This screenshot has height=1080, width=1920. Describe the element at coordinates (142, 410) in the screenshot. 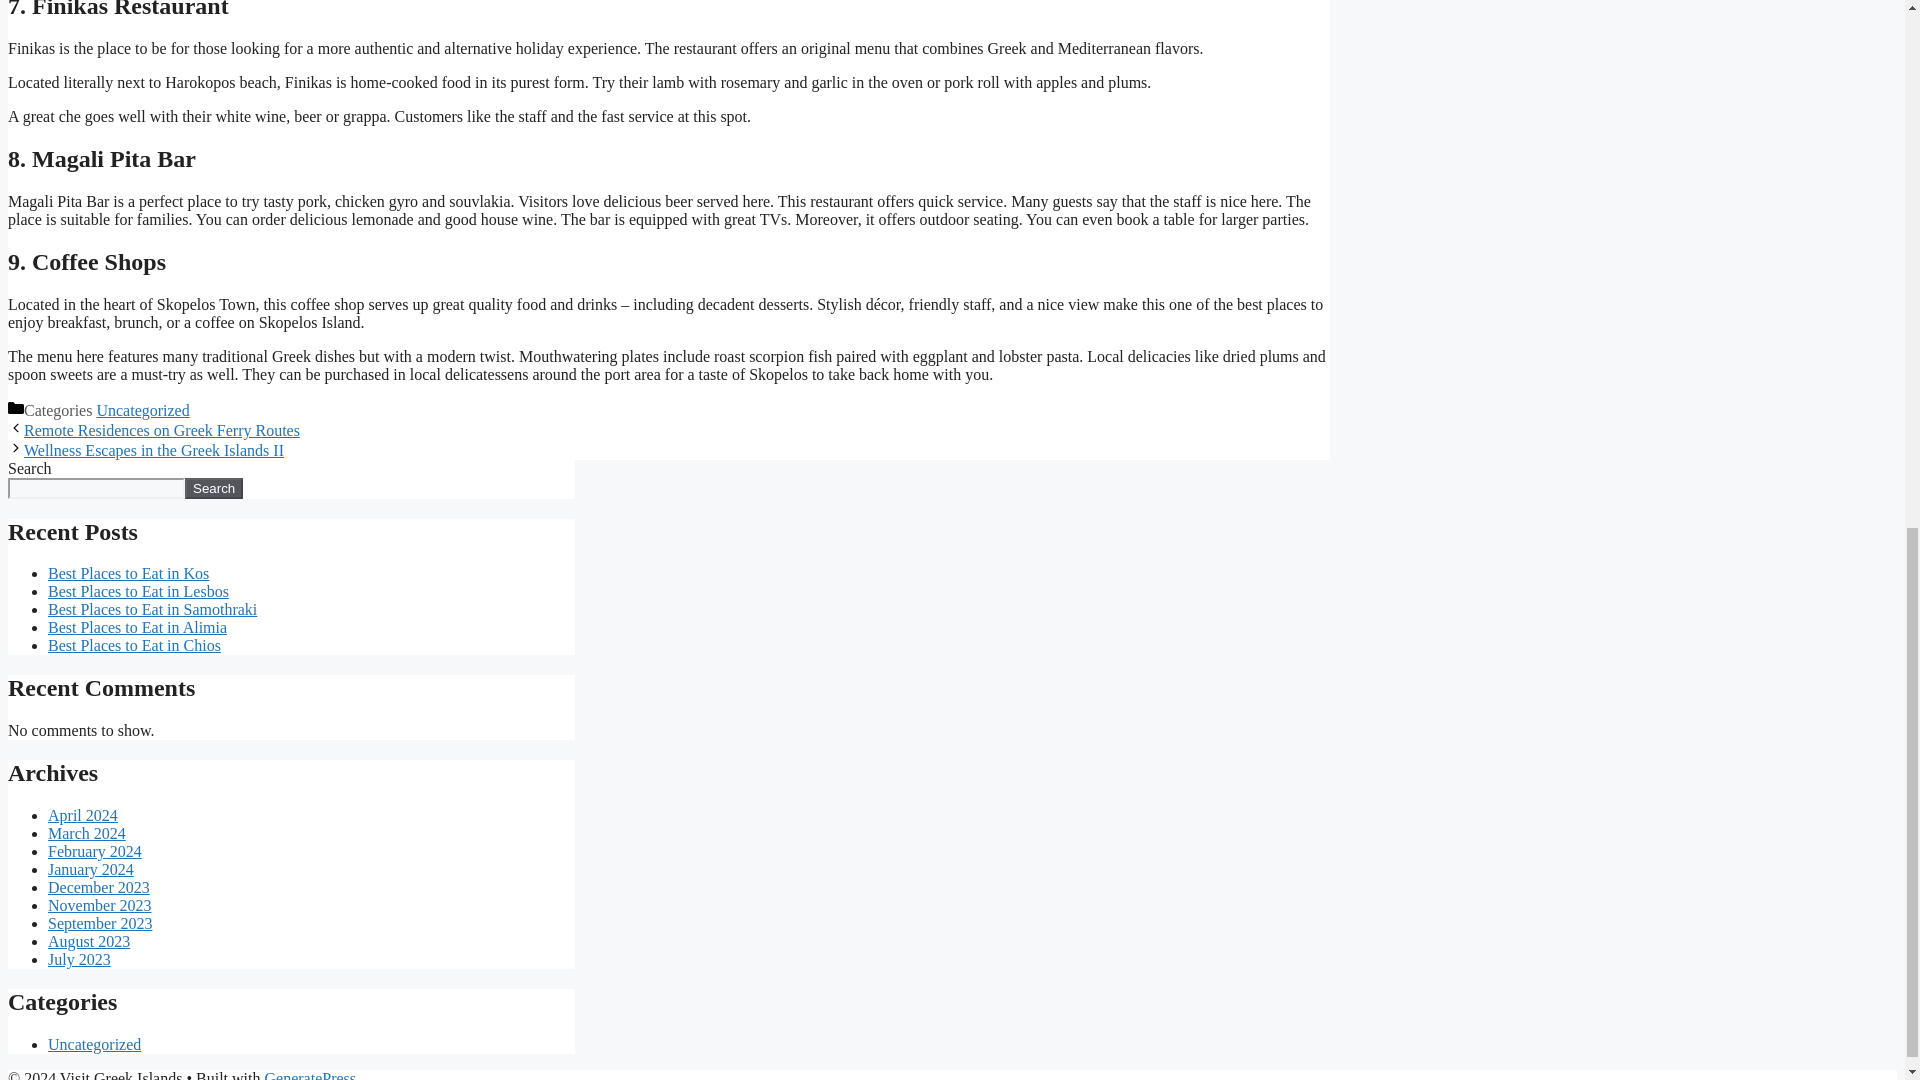

I see `Uncategorized` at that location.